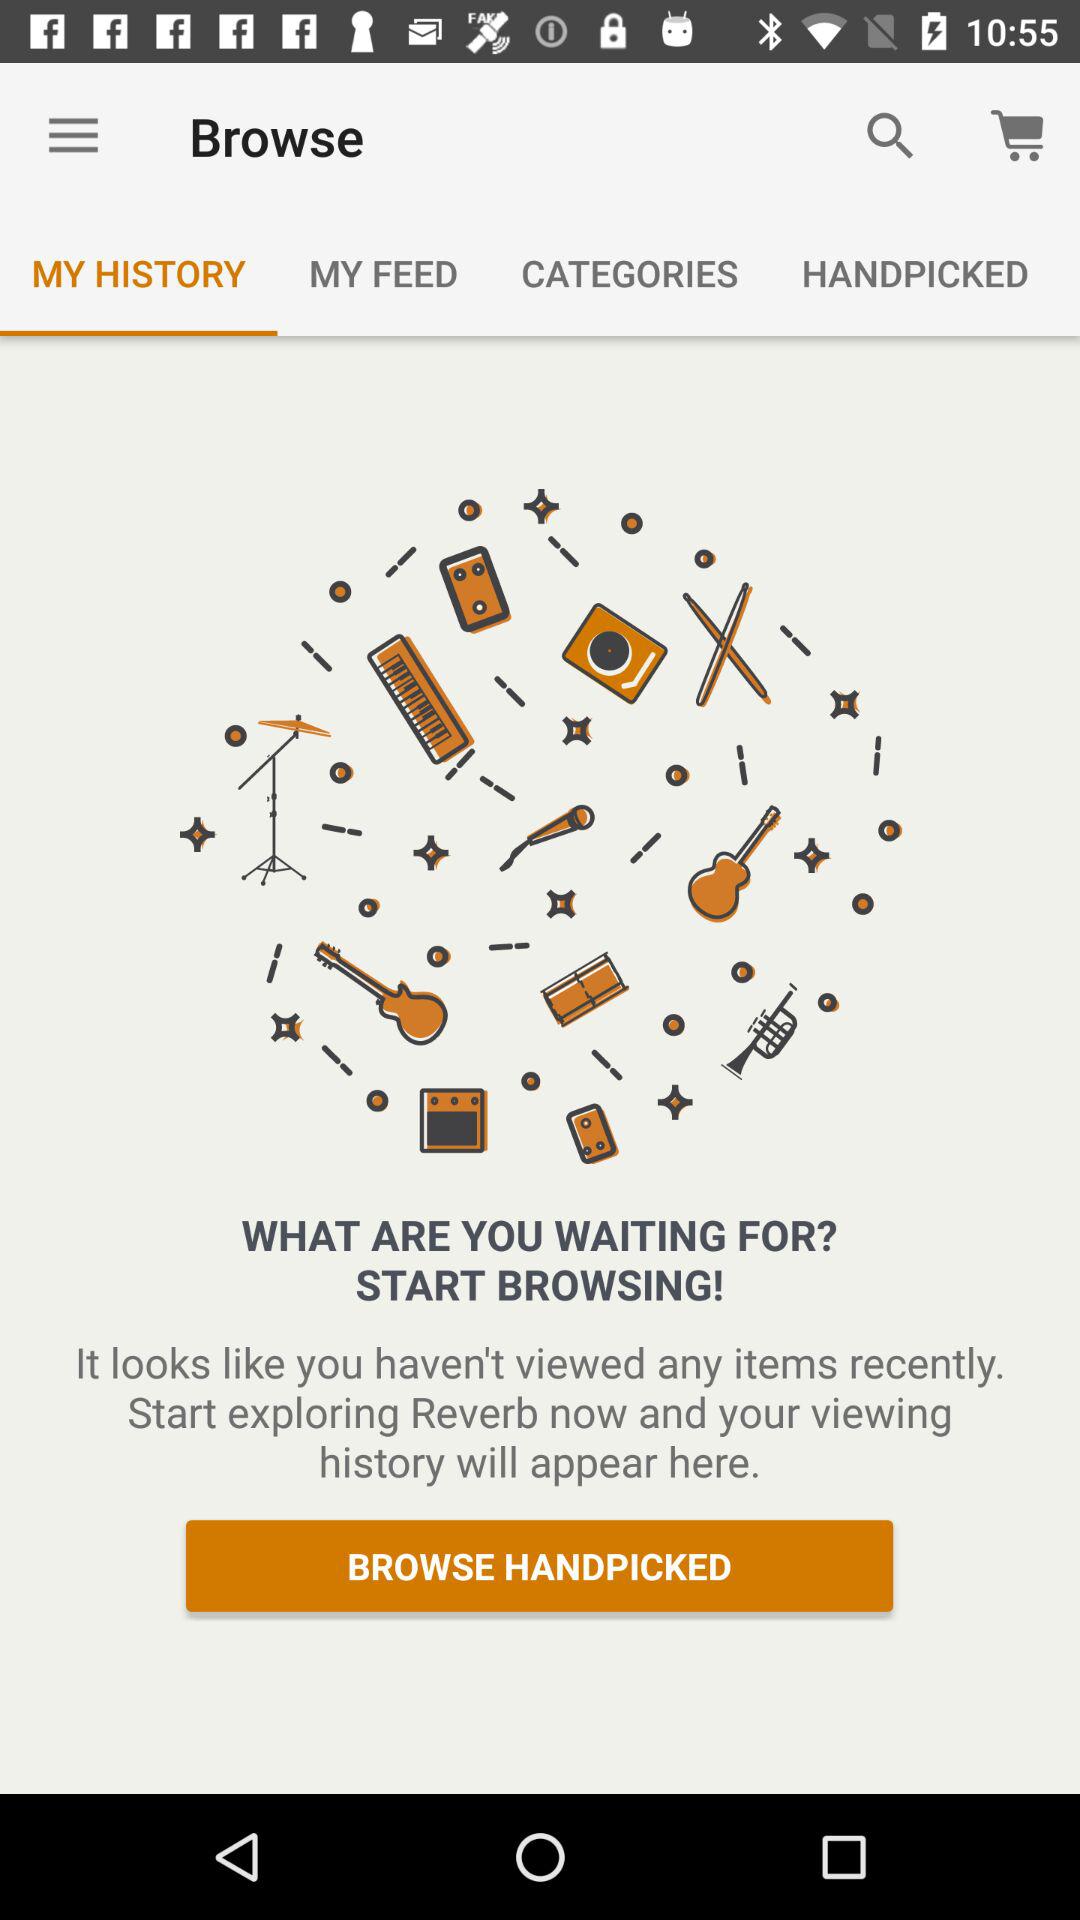  What do you see at coordinates (890, 136) in the screenshot?
I see `tap item above handpicked` at bounding box center [890, 136].